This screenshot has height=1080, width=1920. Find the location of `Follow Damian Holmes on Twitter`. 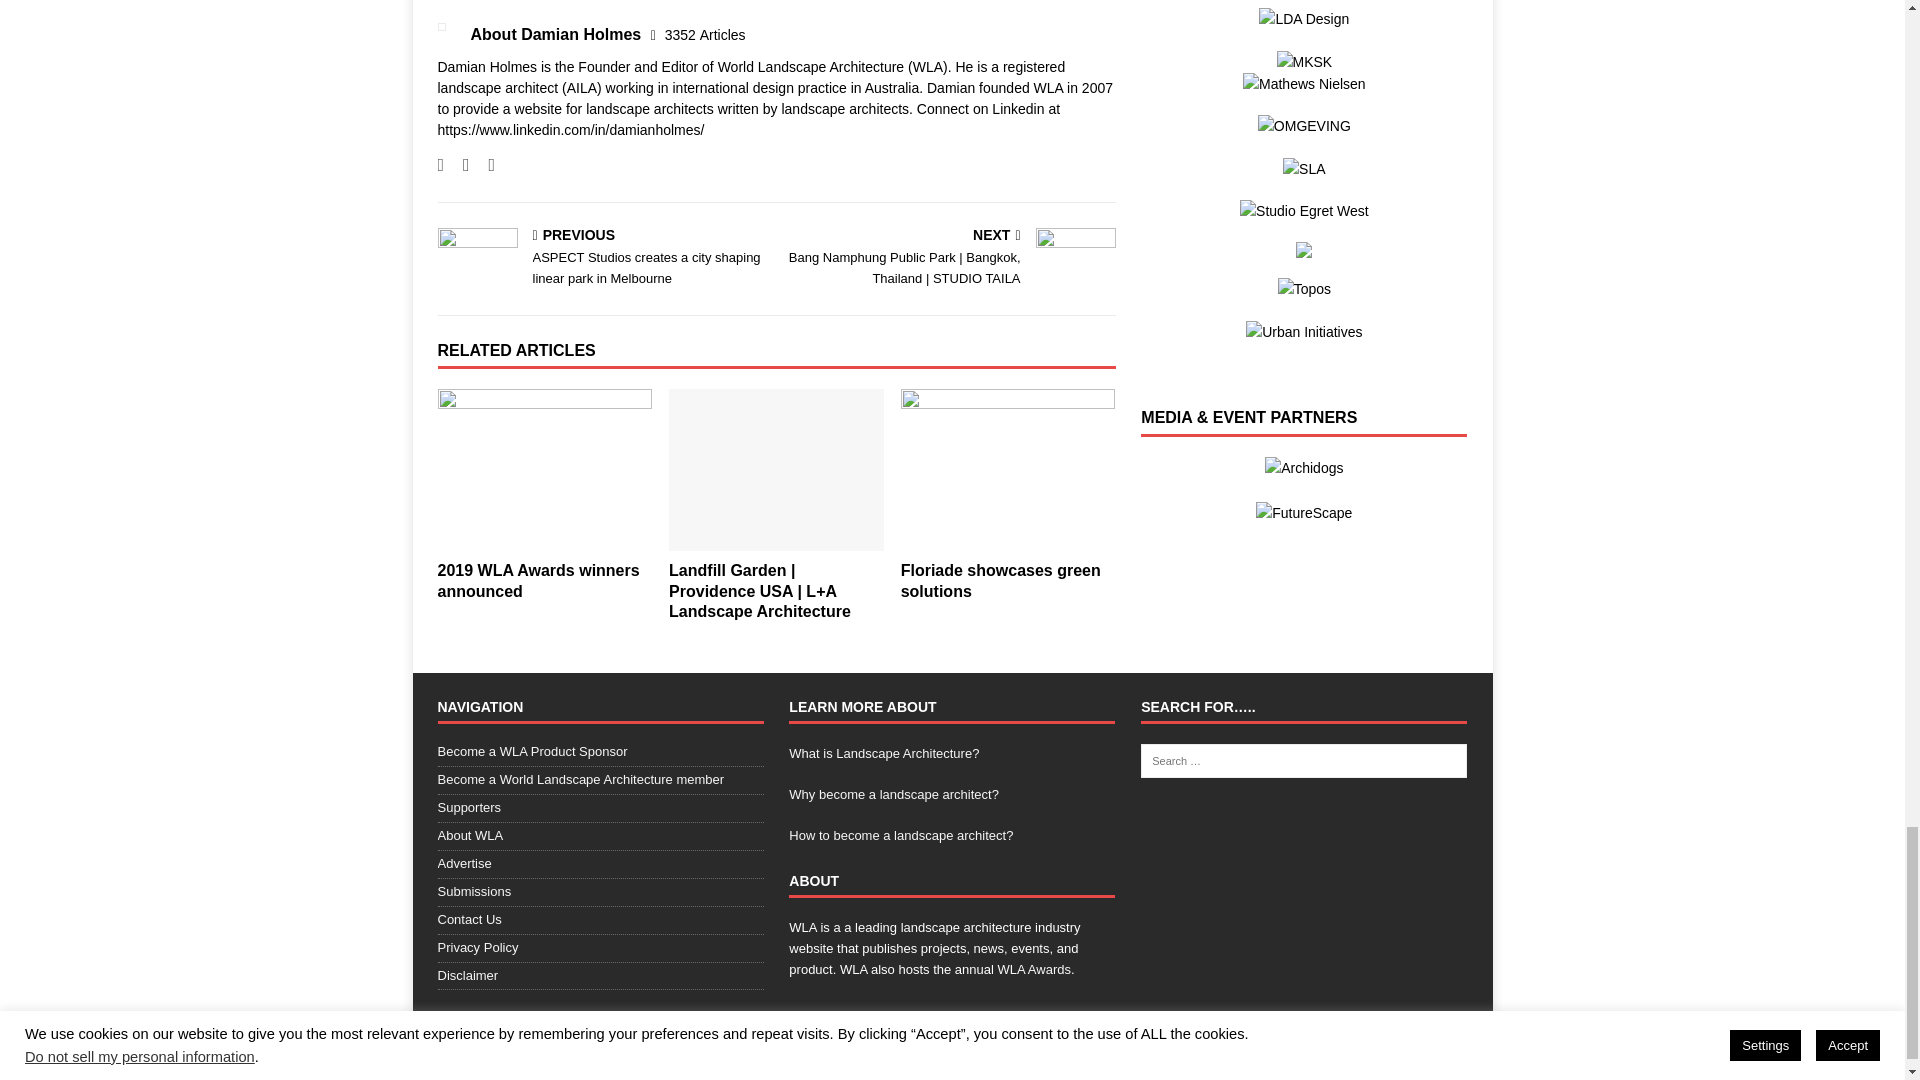

Follow Damian Holmes on Twitter is located at coordinates (458, 164).